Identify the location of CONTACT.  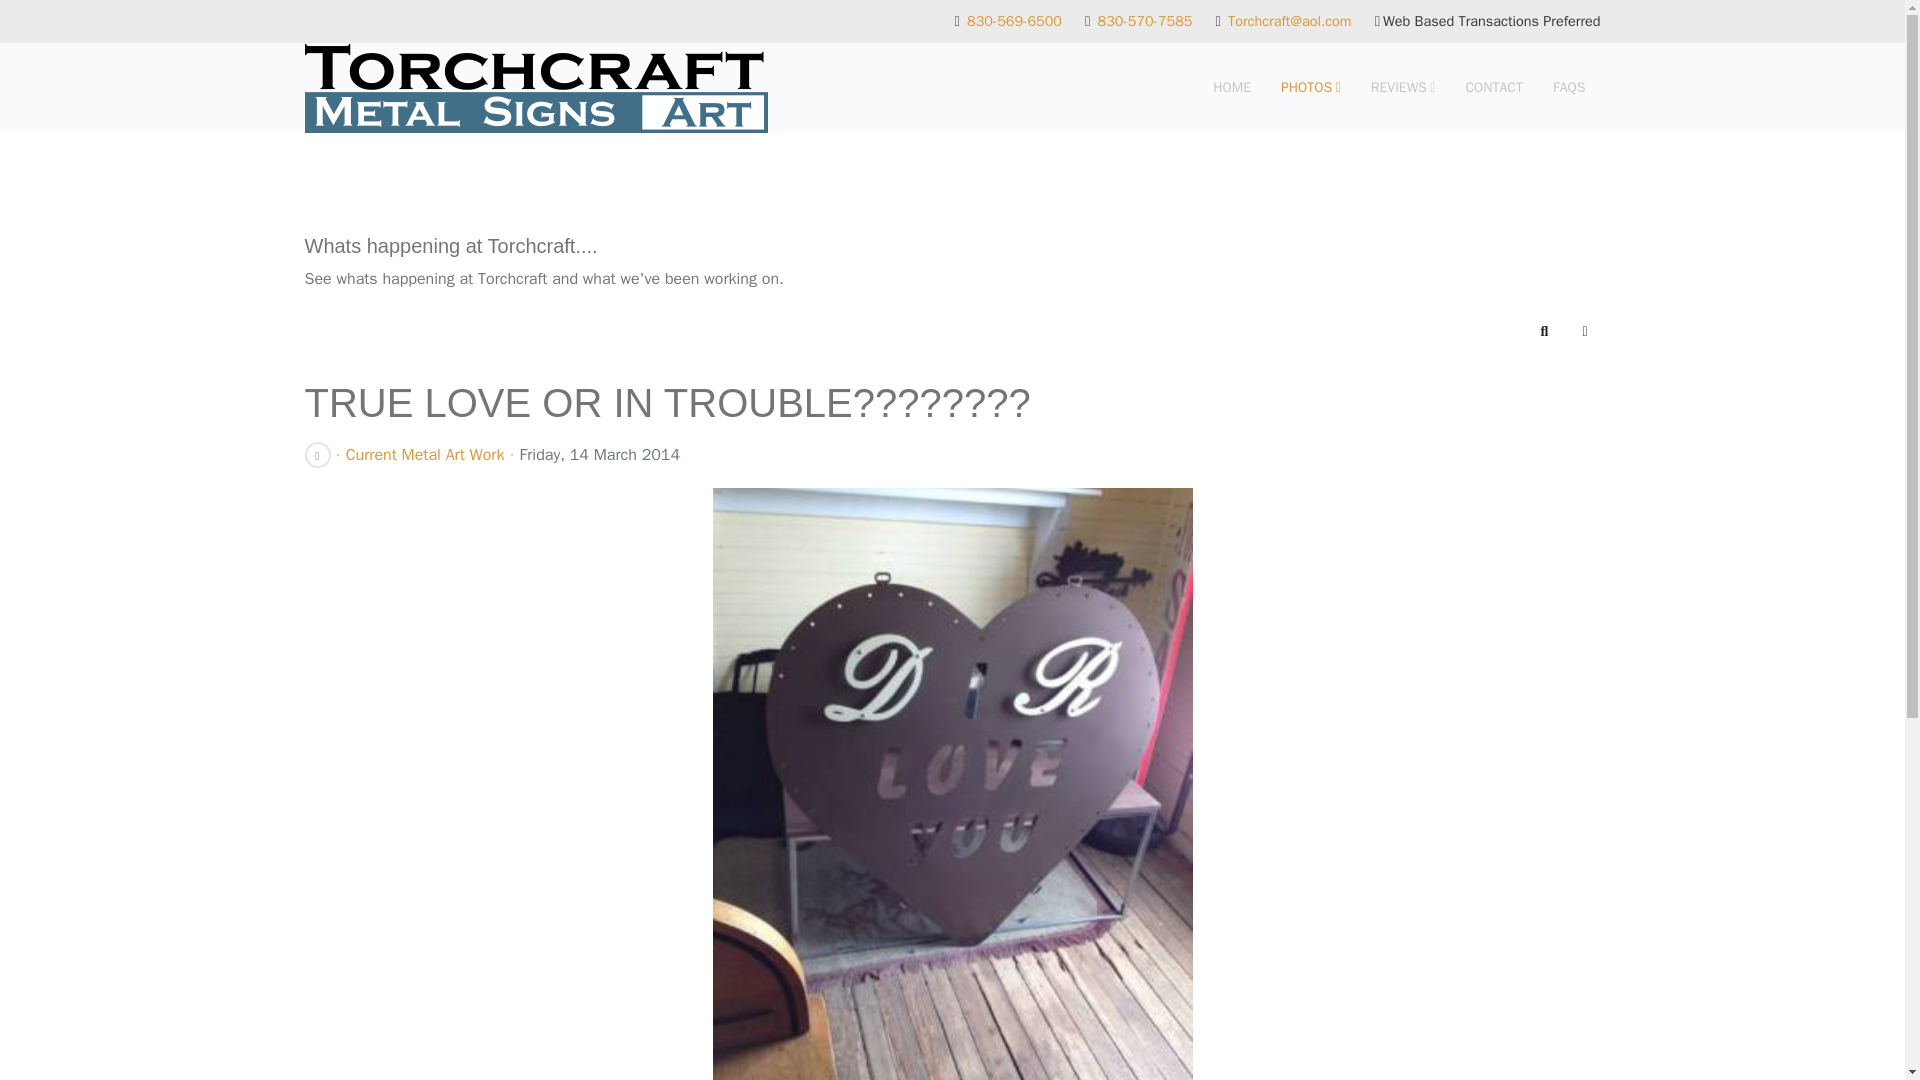
(1493, 88).